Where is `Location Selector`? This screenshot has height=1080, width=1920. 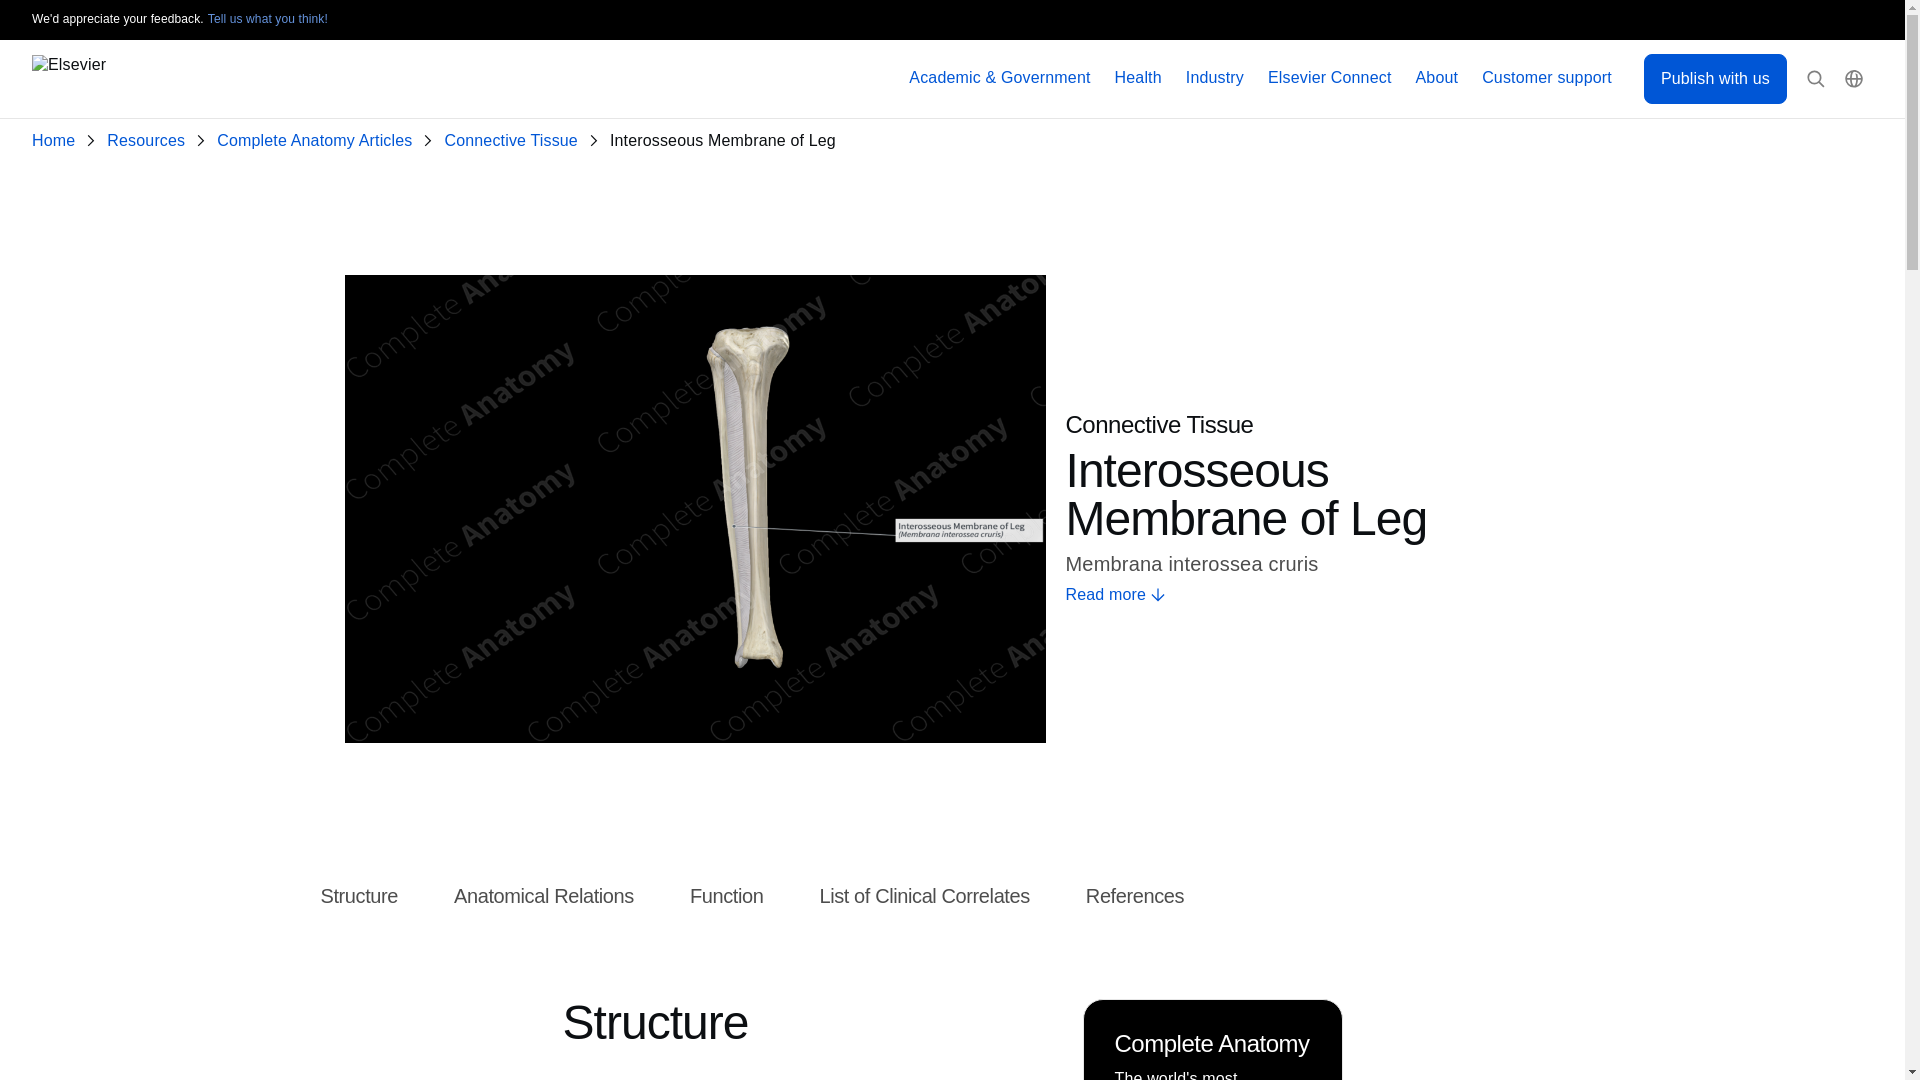
Location Selector is located at coordinates (1854, 79).